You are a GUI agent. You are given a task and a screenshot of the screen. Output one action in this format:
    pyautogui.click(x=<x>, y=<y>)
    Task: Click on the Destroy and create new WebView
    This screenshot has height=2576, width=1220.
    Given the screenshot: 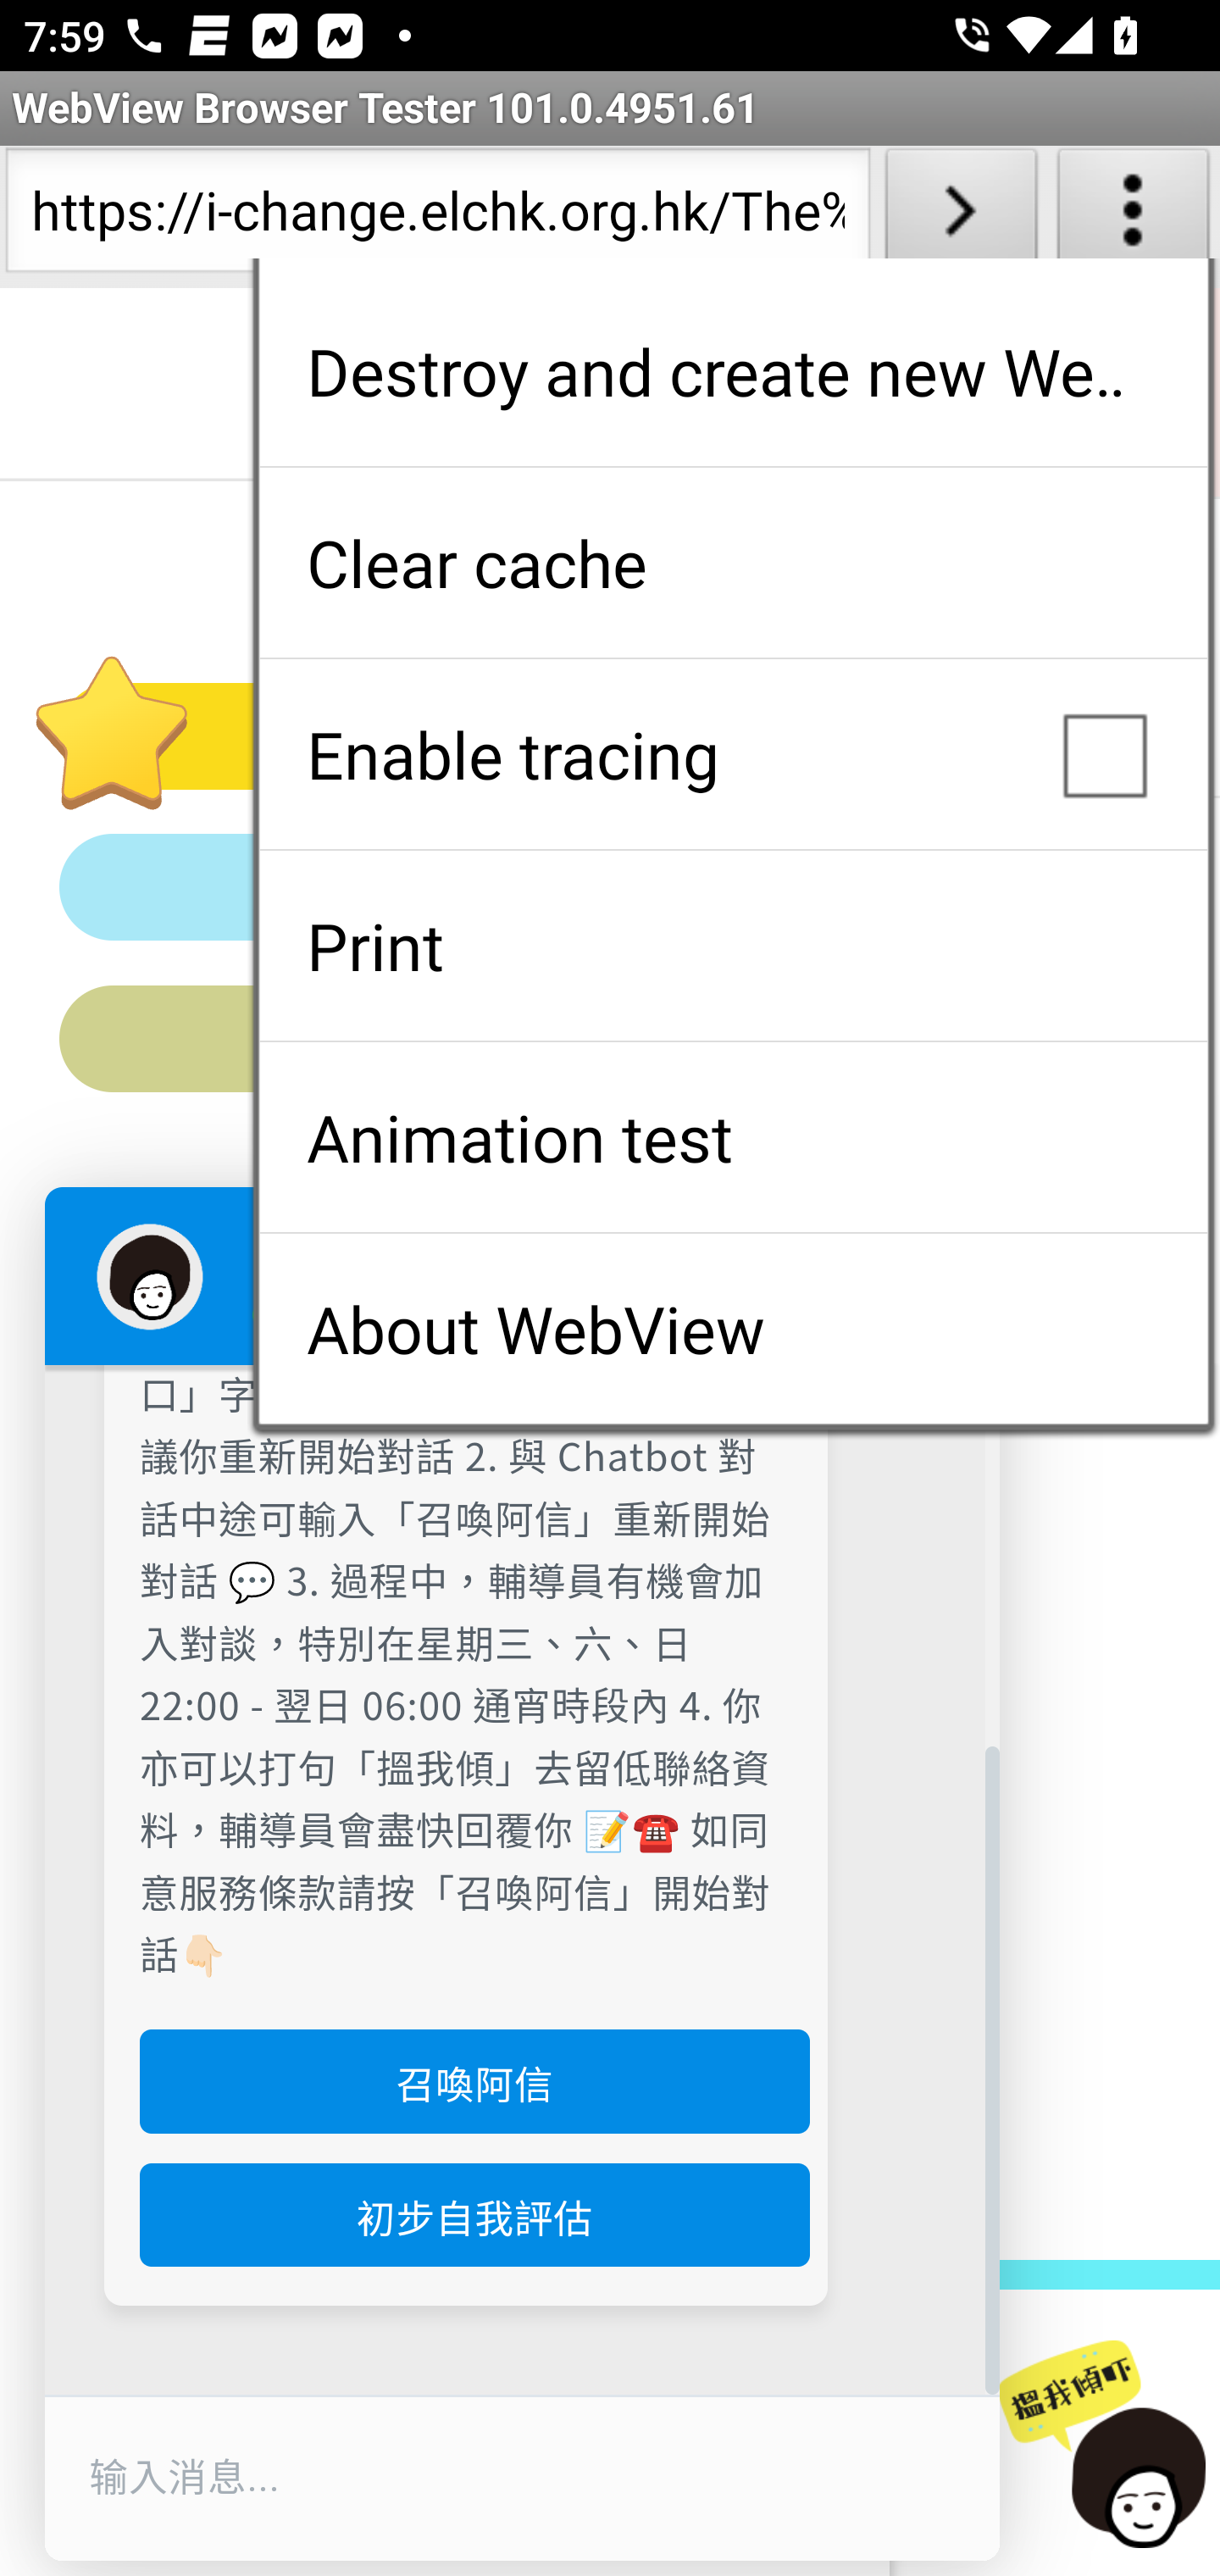 What is the action you would take?
    pyautogui.click(x=733, y=371)
    